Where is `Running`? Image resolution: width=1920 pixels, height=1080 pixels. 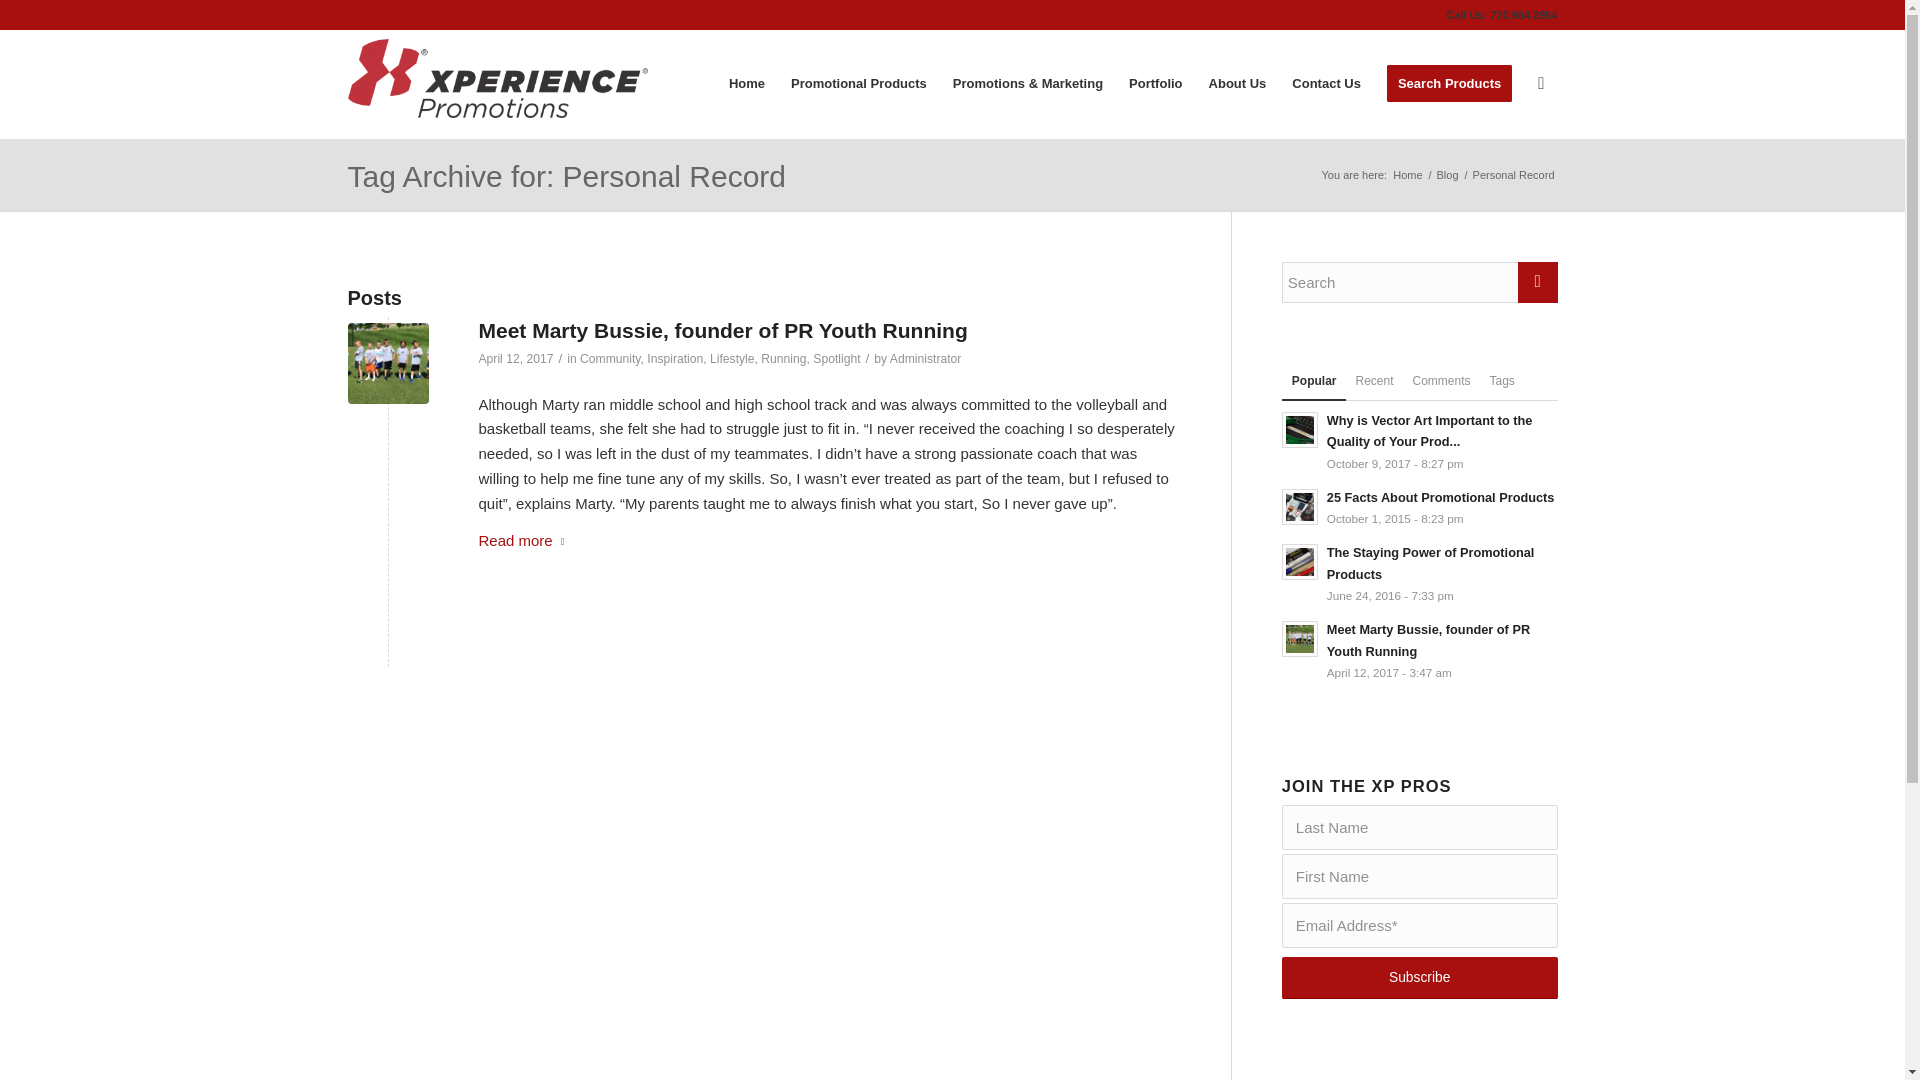 Running is located at coordinates (783, 359).